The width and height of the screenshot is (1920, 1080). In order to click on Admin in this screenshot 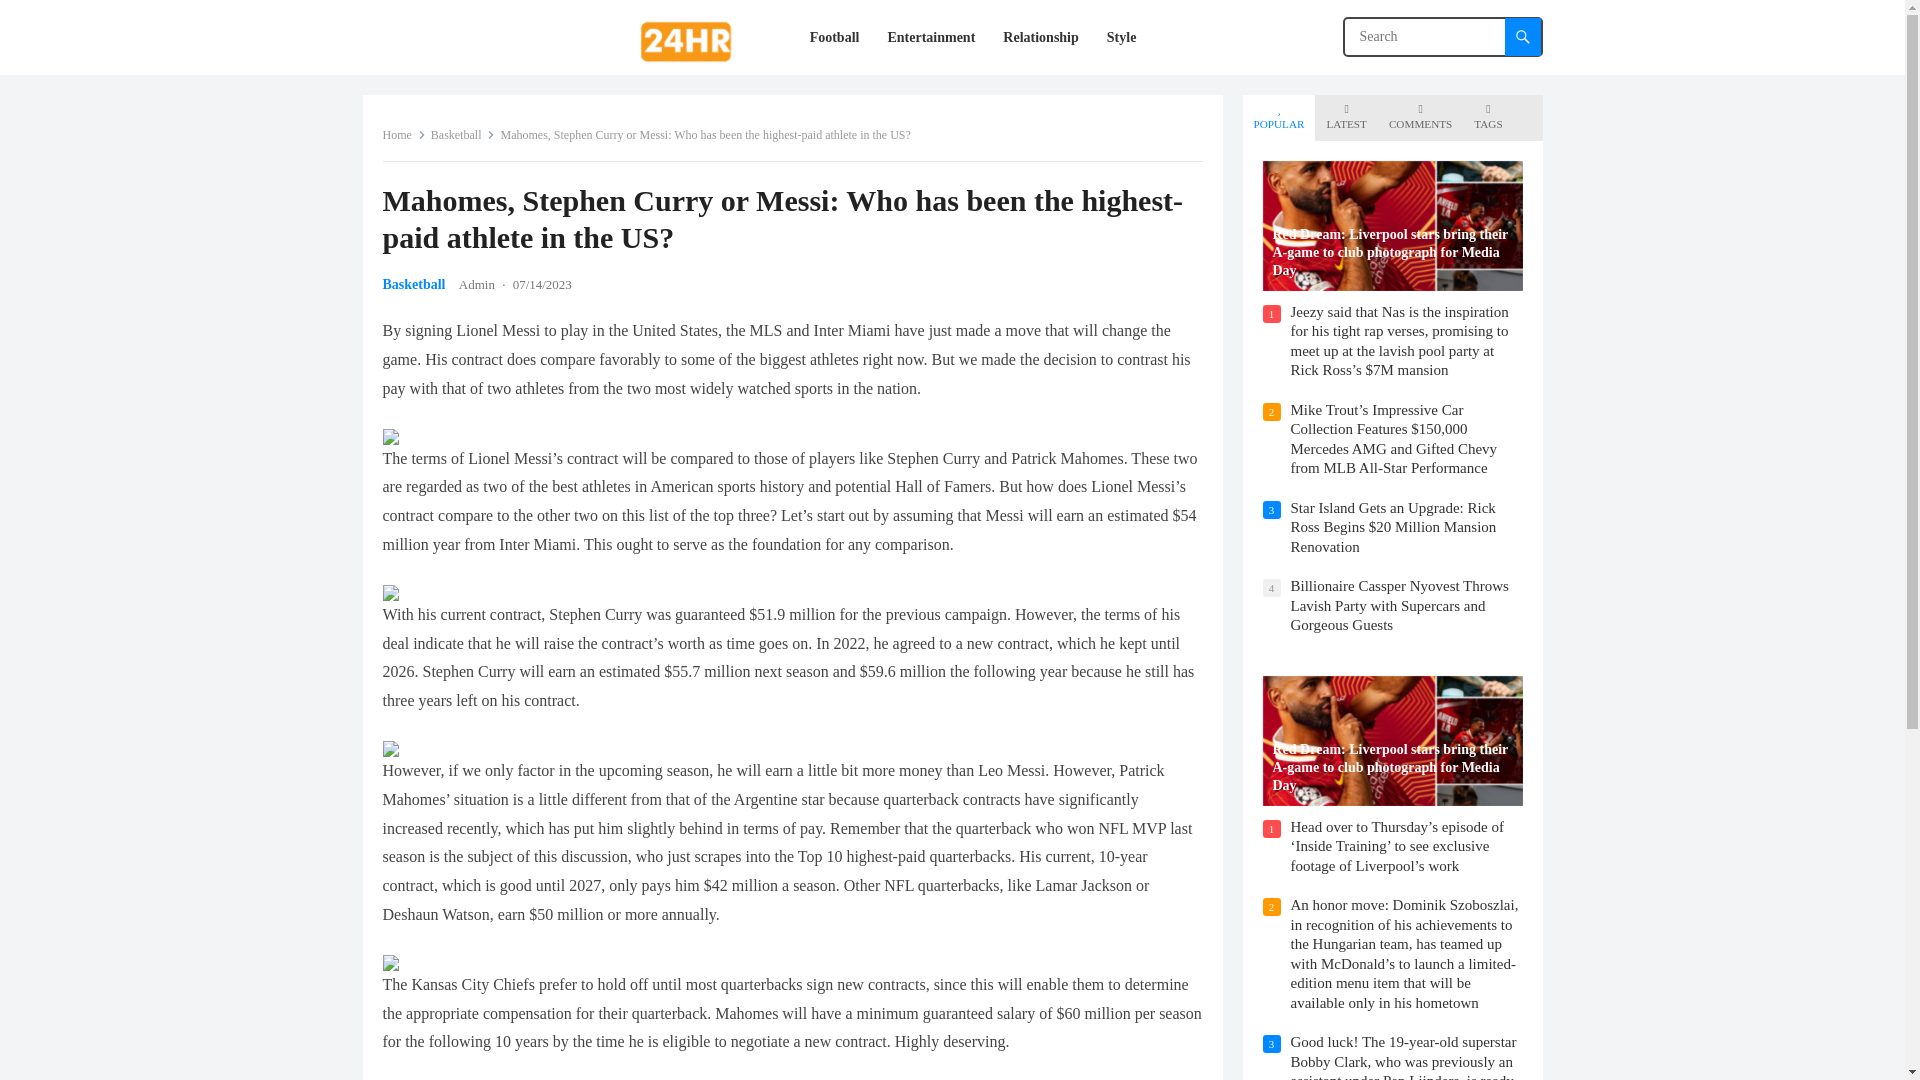, I will do `click(476, 284)`.